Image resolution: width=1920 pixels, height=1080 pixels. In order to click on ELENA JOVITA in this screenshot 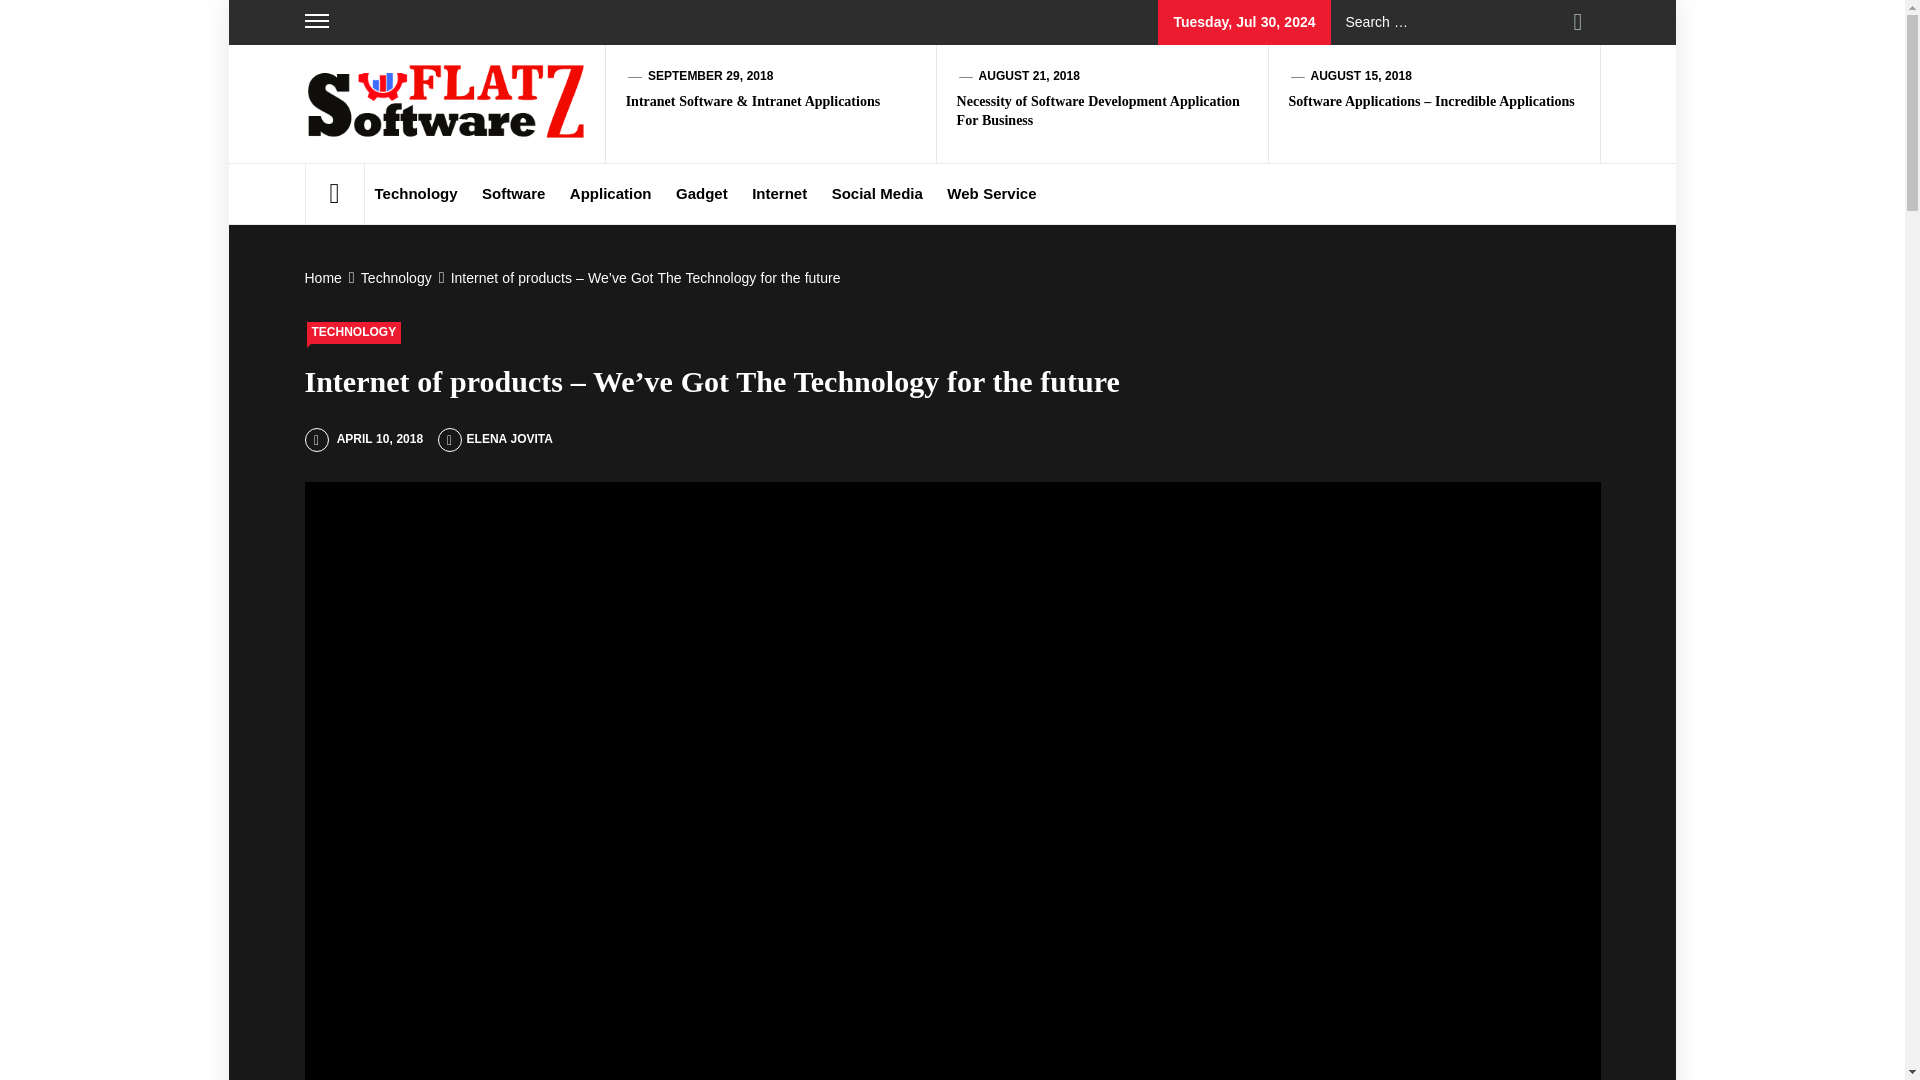, I will do `click(494, 439)`.